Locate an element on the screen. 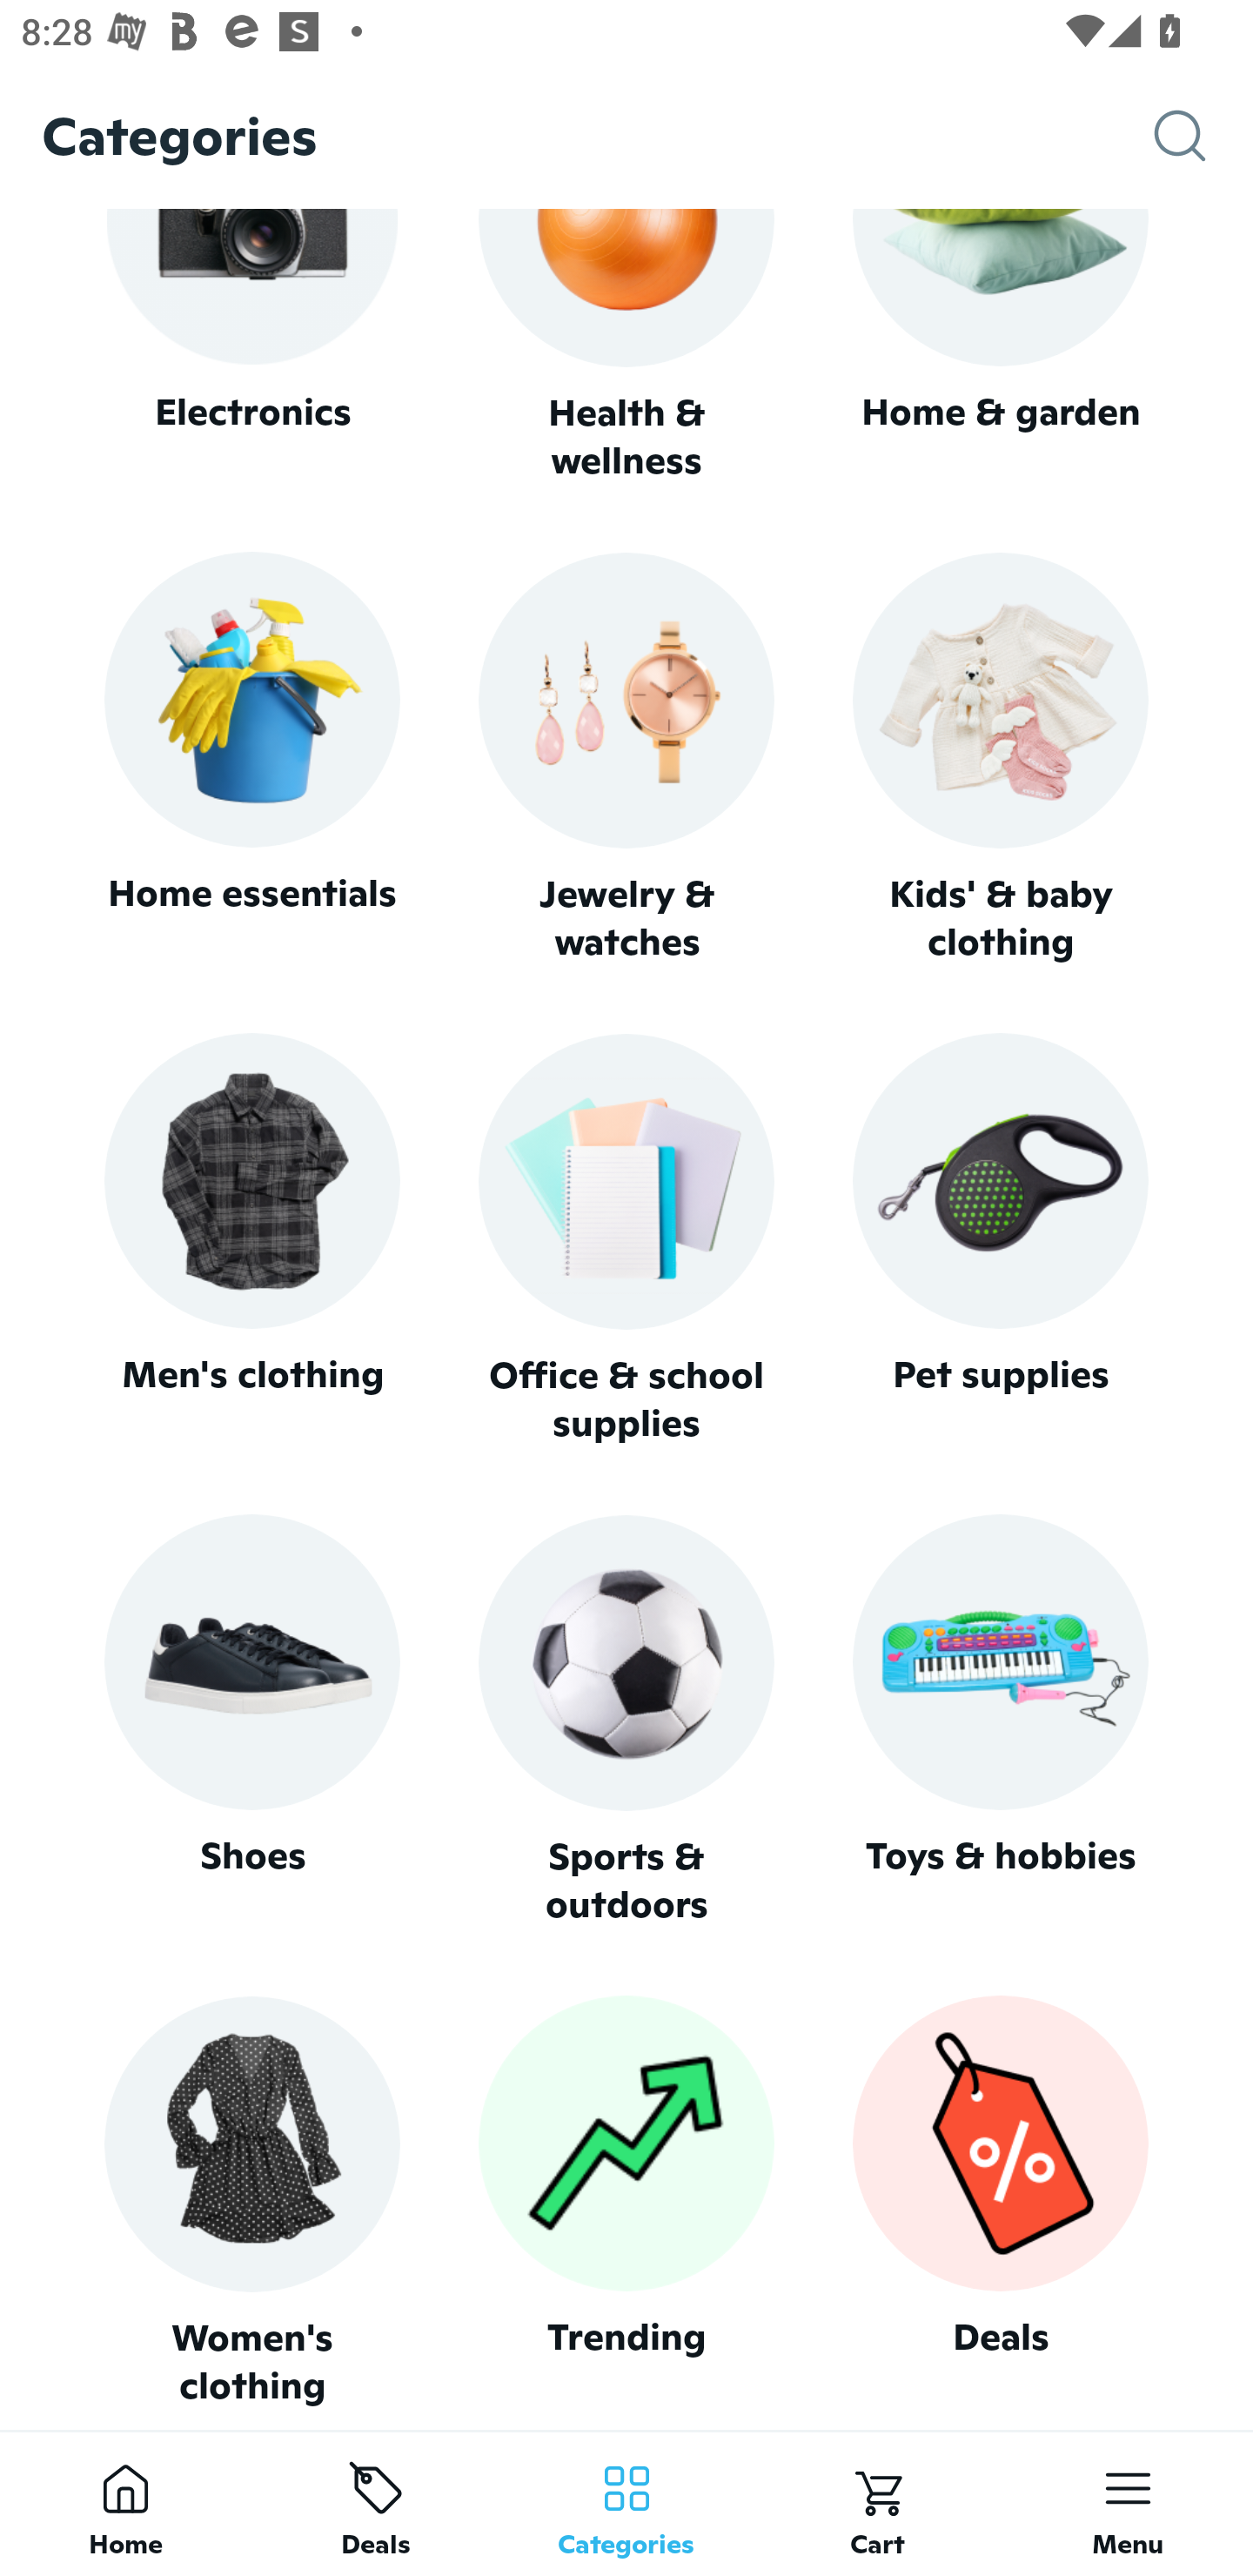 This screenshot has width=1253, height=2576. Deals is located at coordinates (1001, 2202).